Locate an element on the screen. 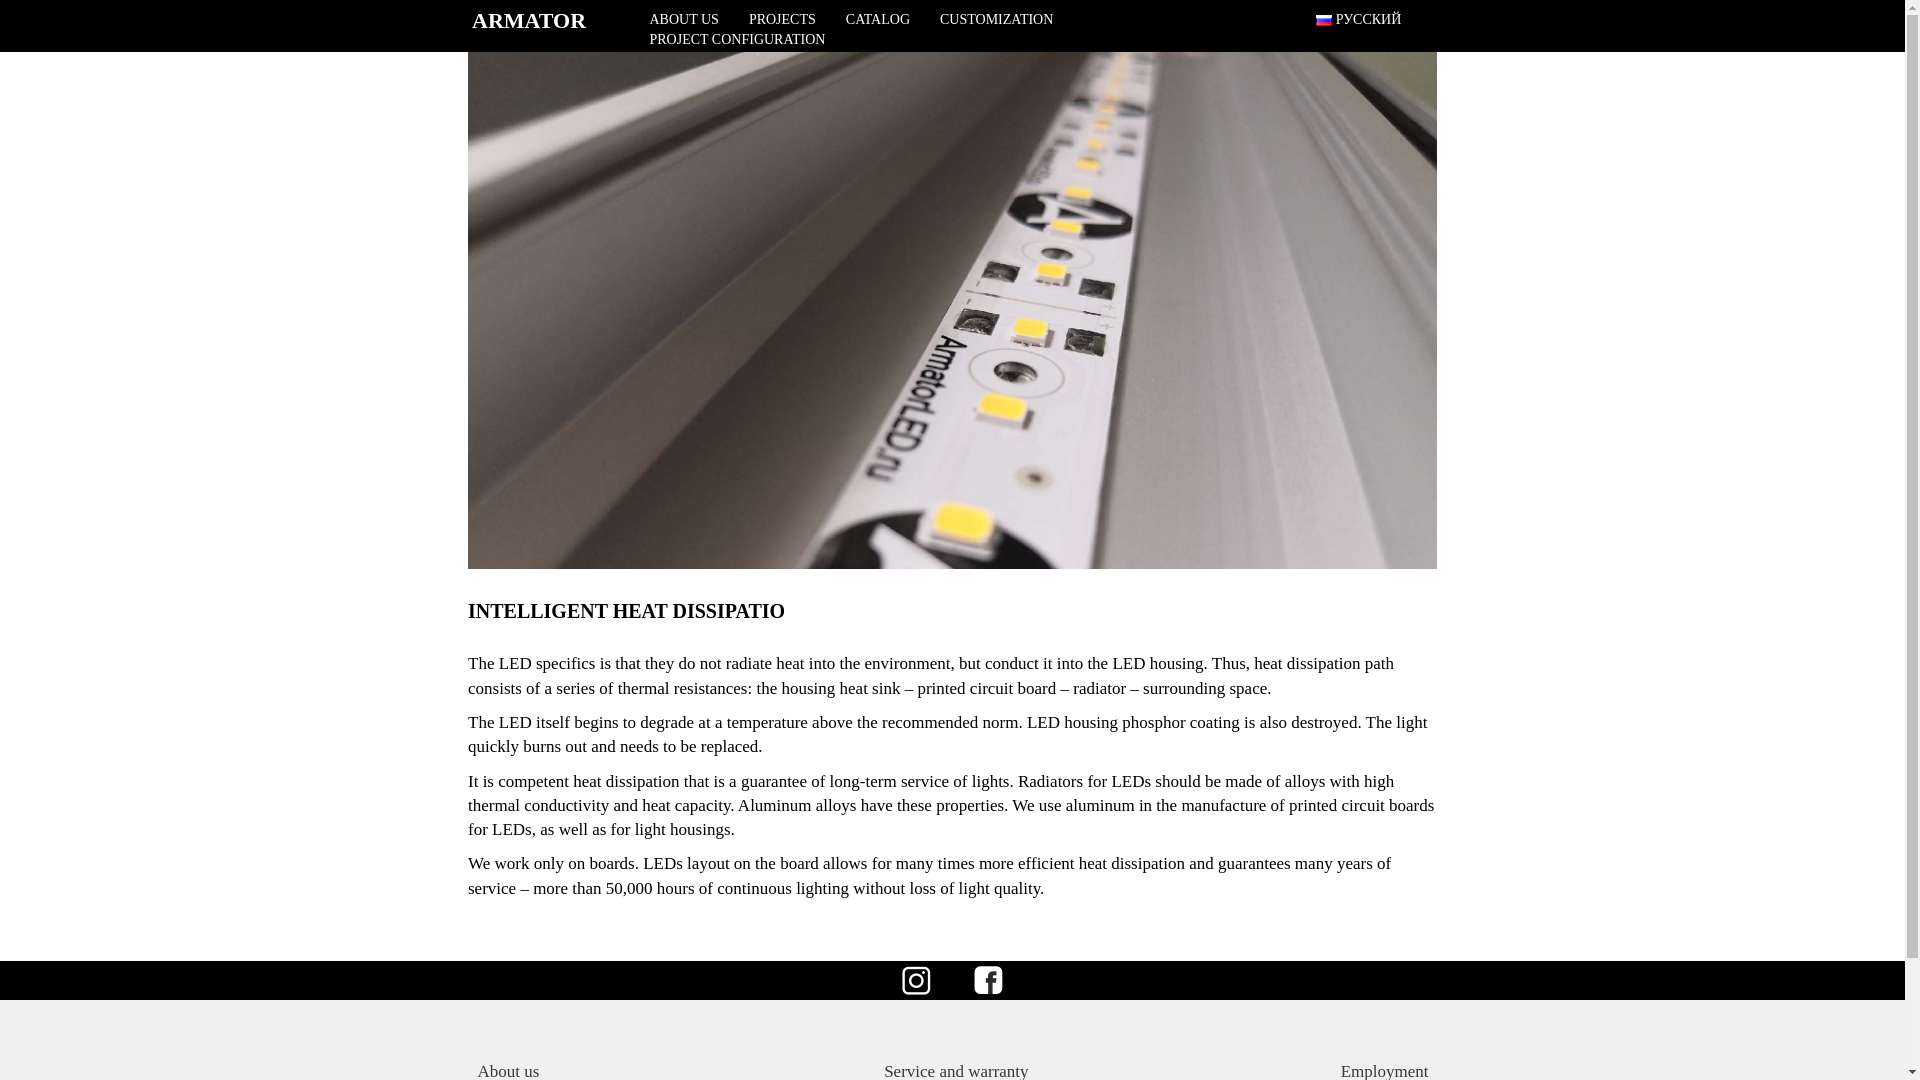 This screenshot has height=1080, width=1920. facebook is located at coordinates (988, 980).